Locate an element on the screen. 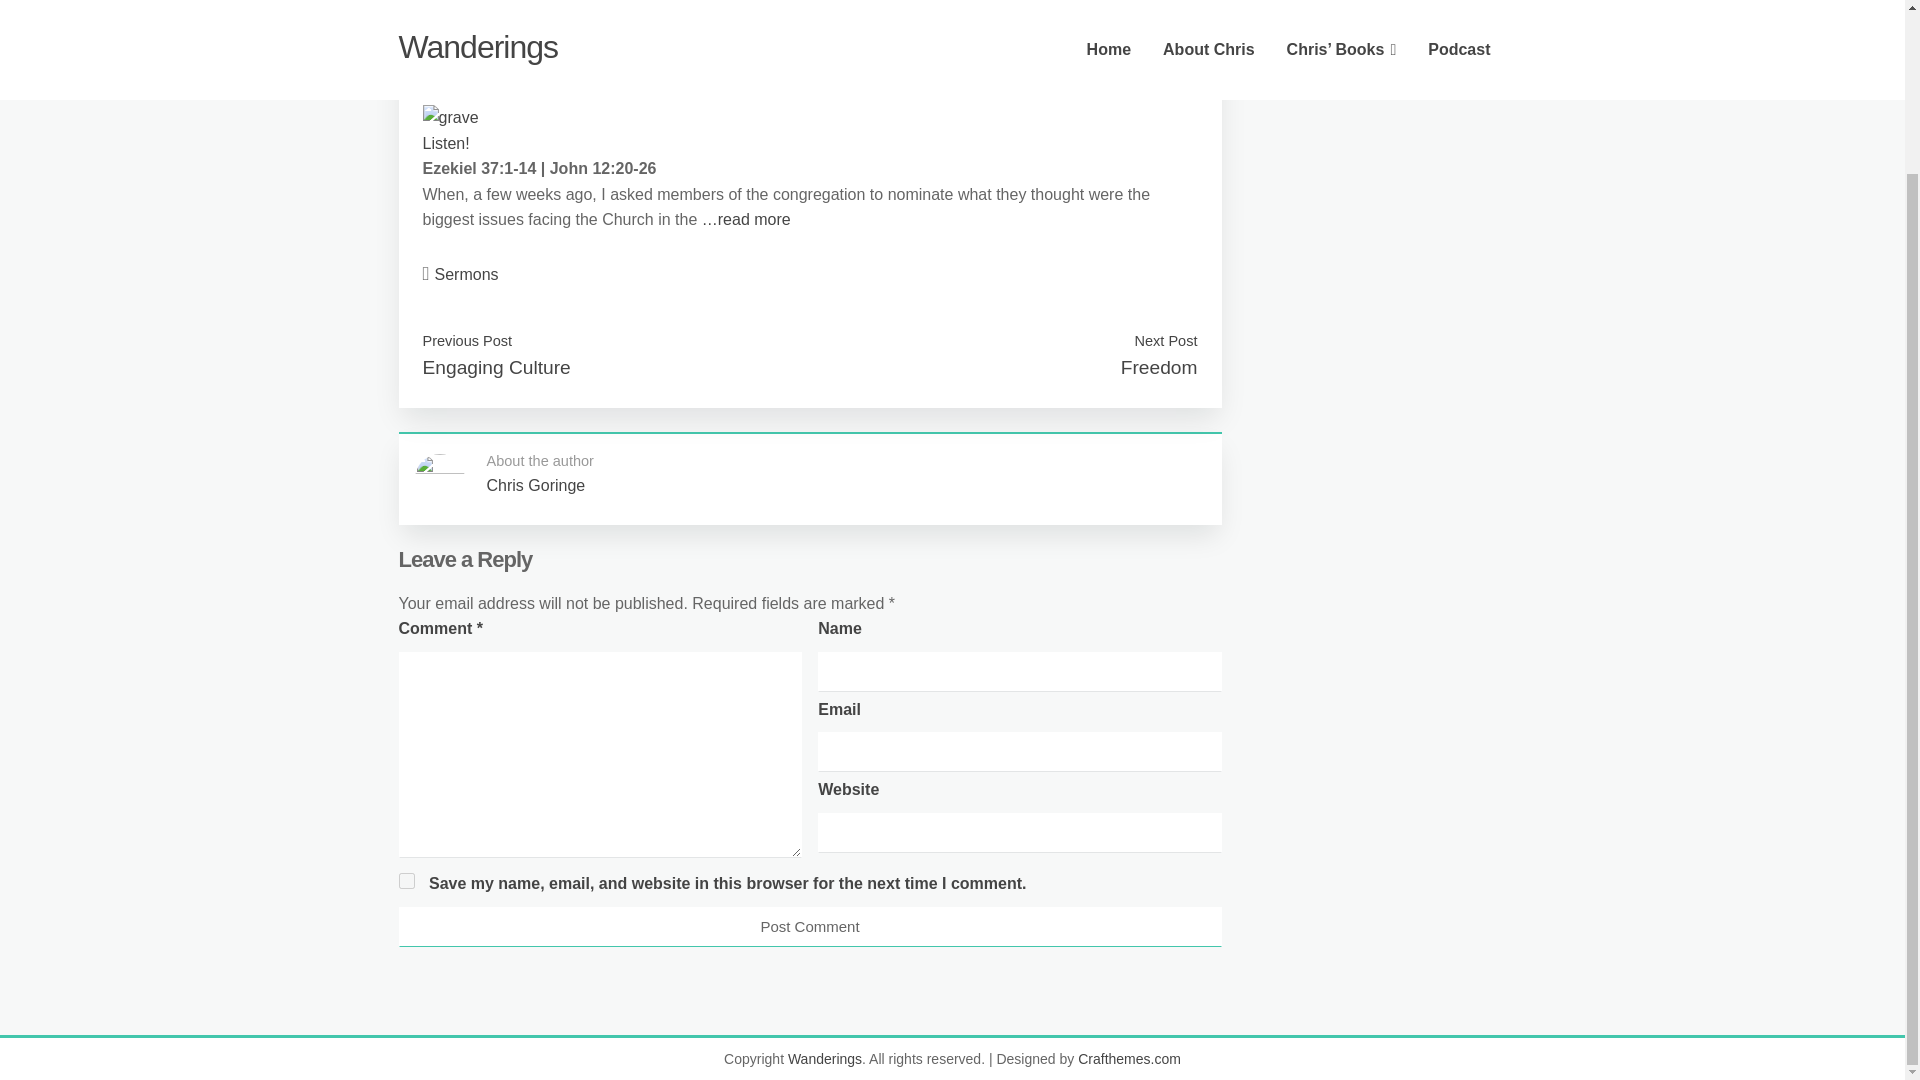 The height and width of the screenshot is (1080, 1920). Engaging Culture is located at coordinates (496, 368).